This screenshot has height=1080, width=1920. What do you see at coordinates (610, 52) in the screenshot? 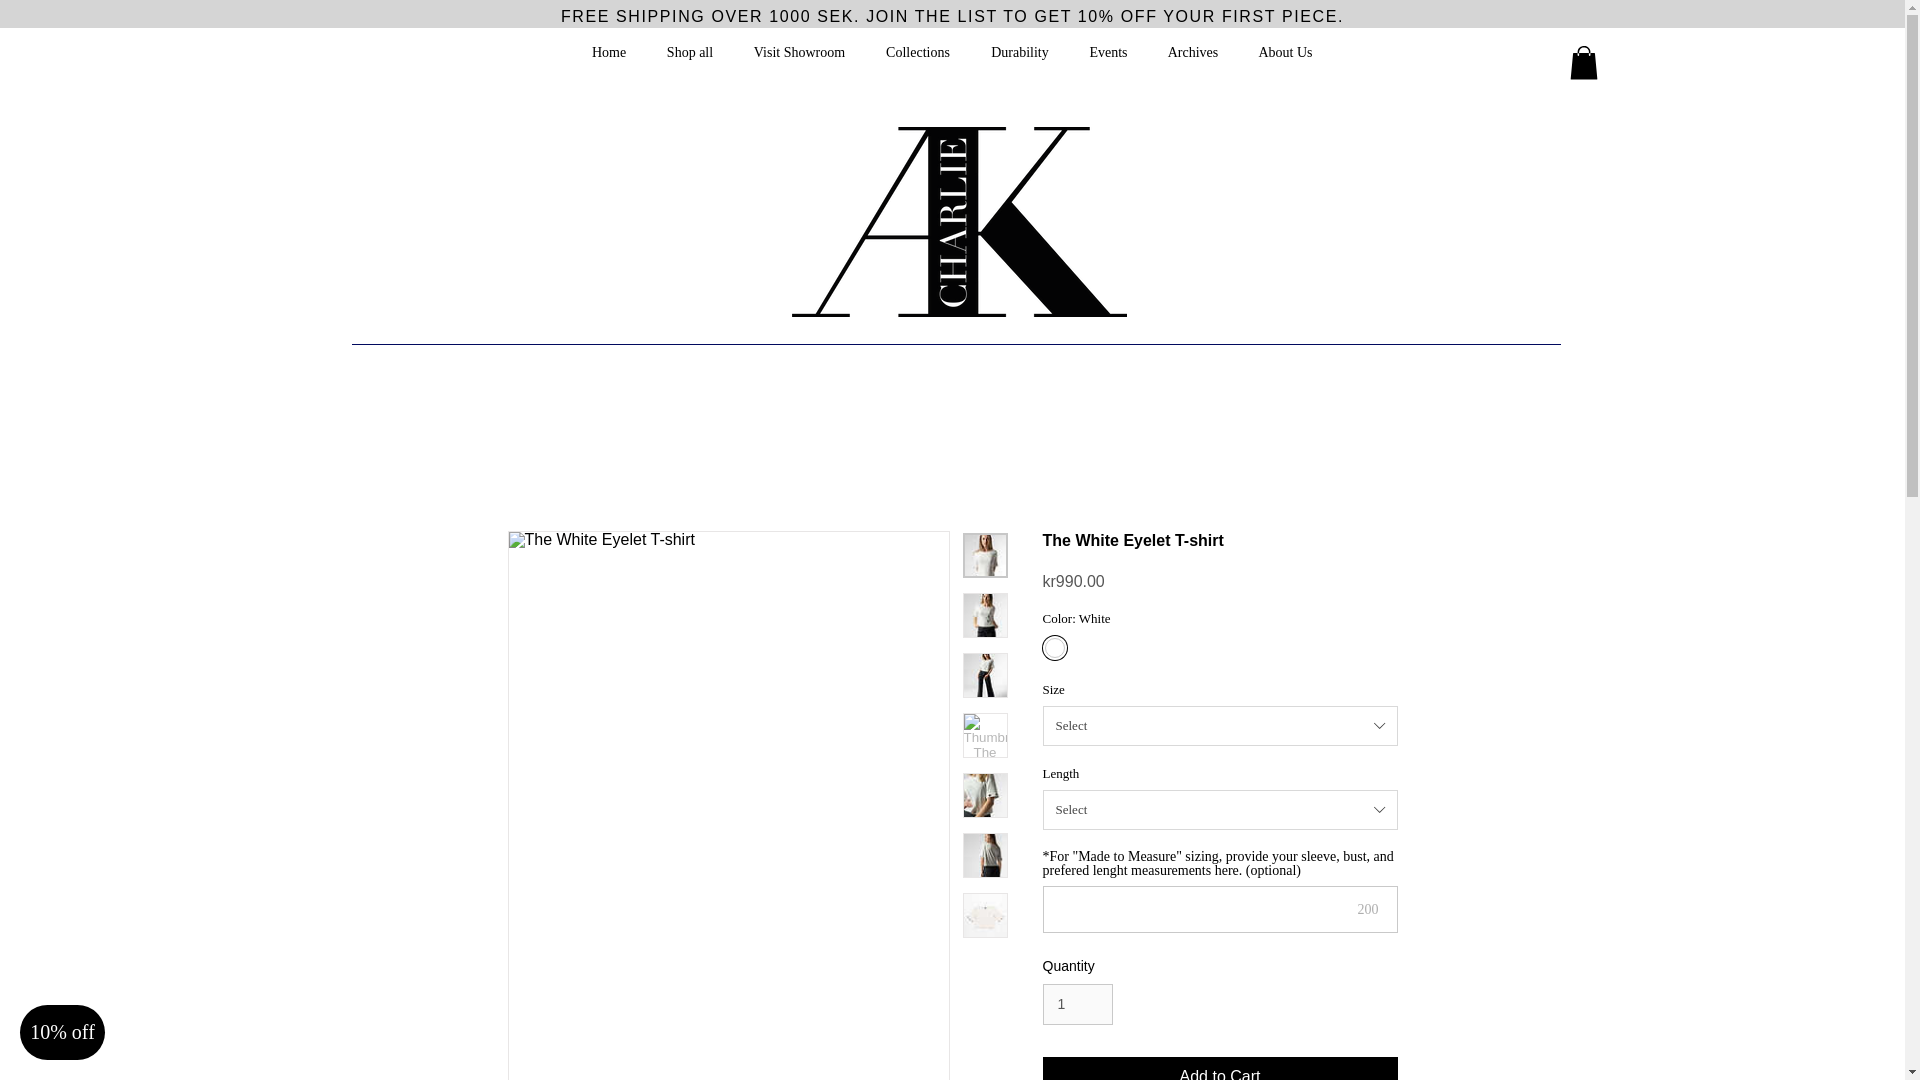
I see `Home` at bounding box center [610, 52].